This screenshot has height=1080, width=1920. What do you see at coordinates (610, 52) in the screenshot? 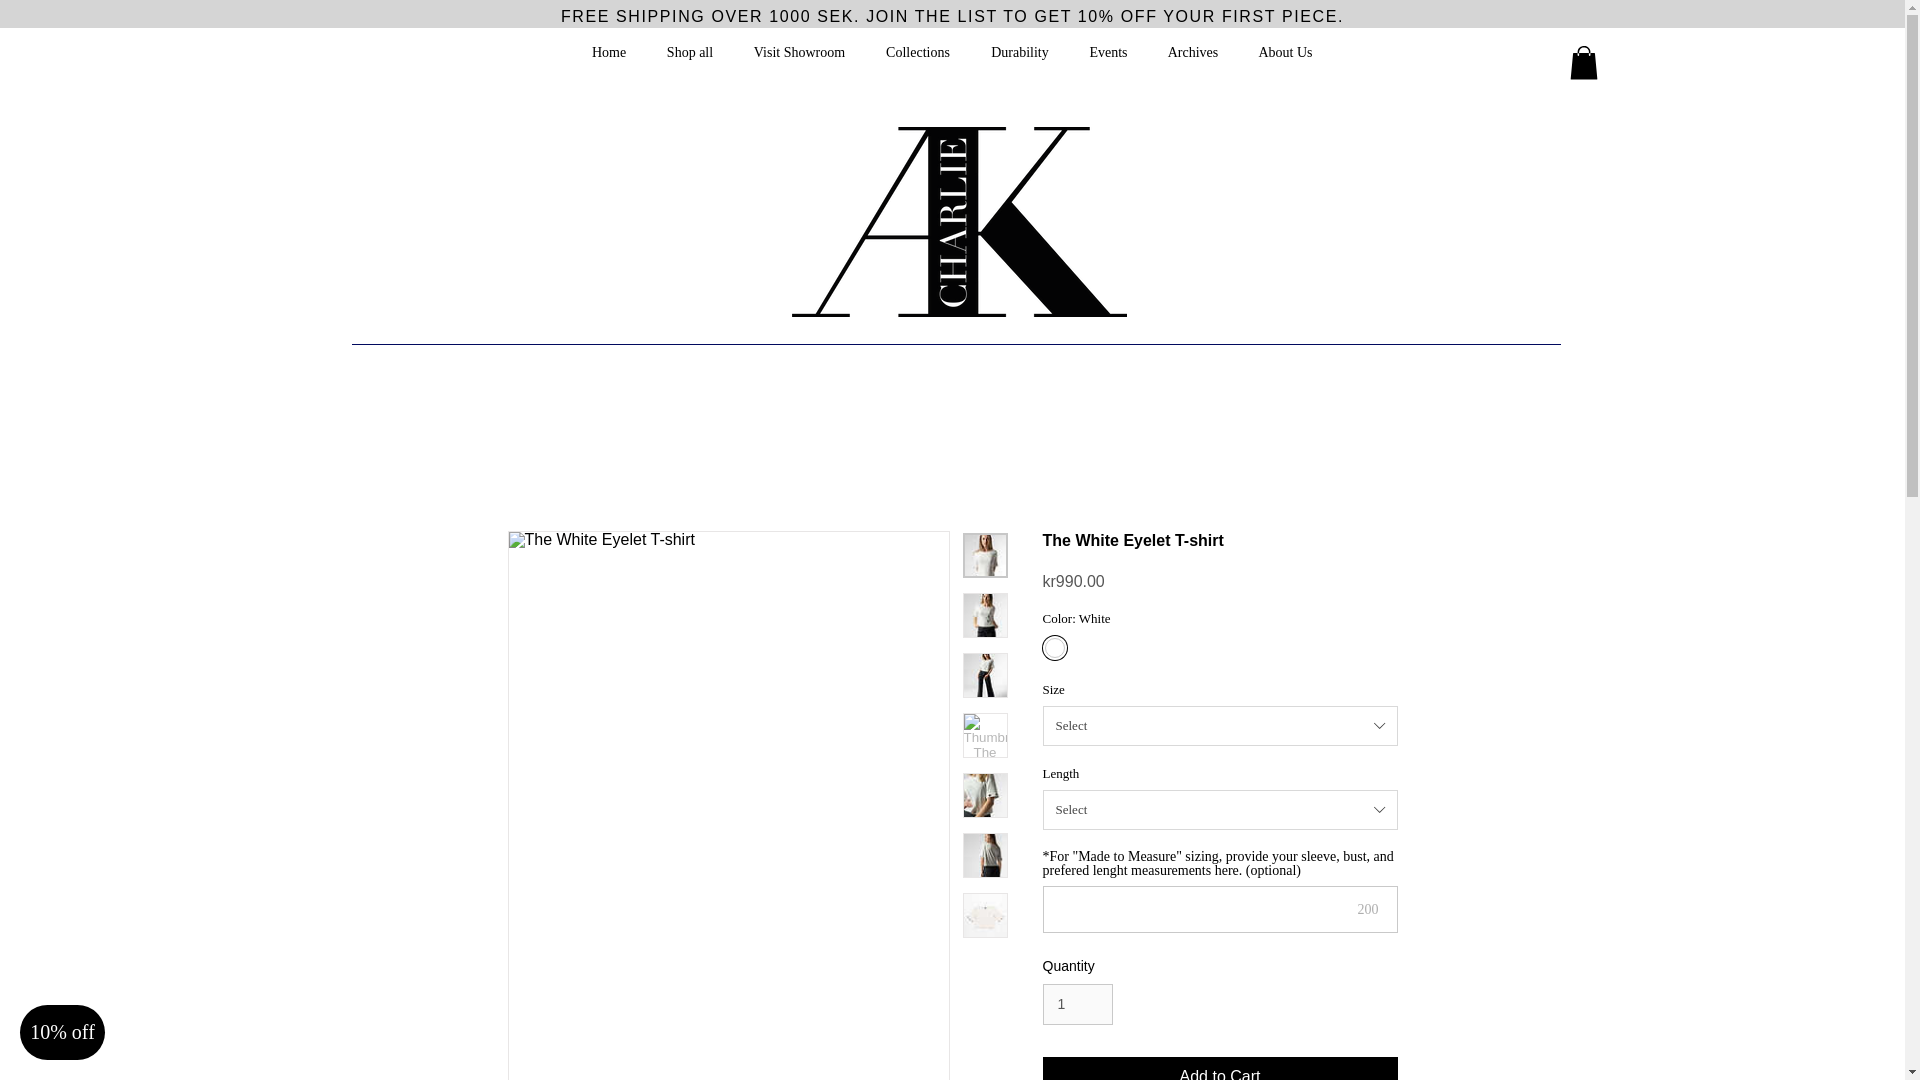
I see `Home` at bounding box center [610, 52].